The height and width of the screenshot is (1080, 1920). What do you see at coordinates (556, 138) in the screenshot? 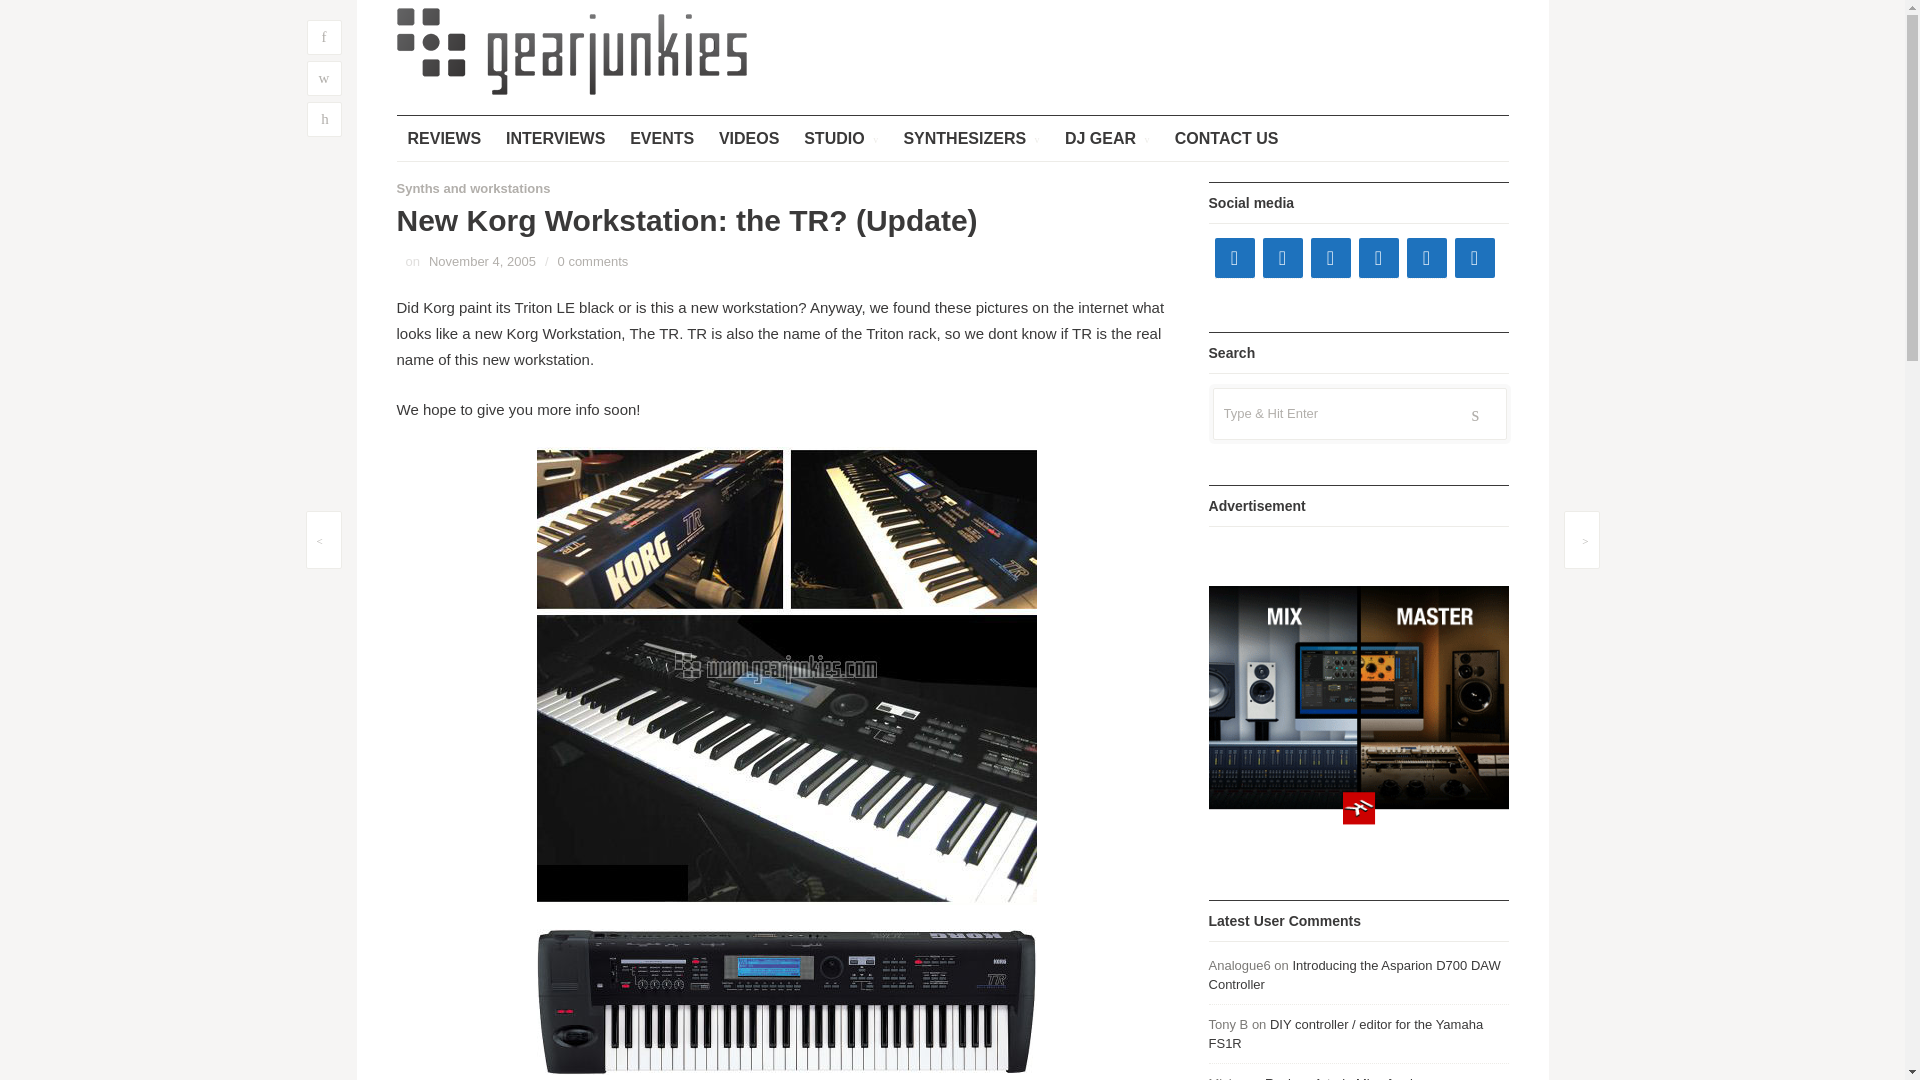
I see `INTERVIEWS` at bounding box center [556, 138].